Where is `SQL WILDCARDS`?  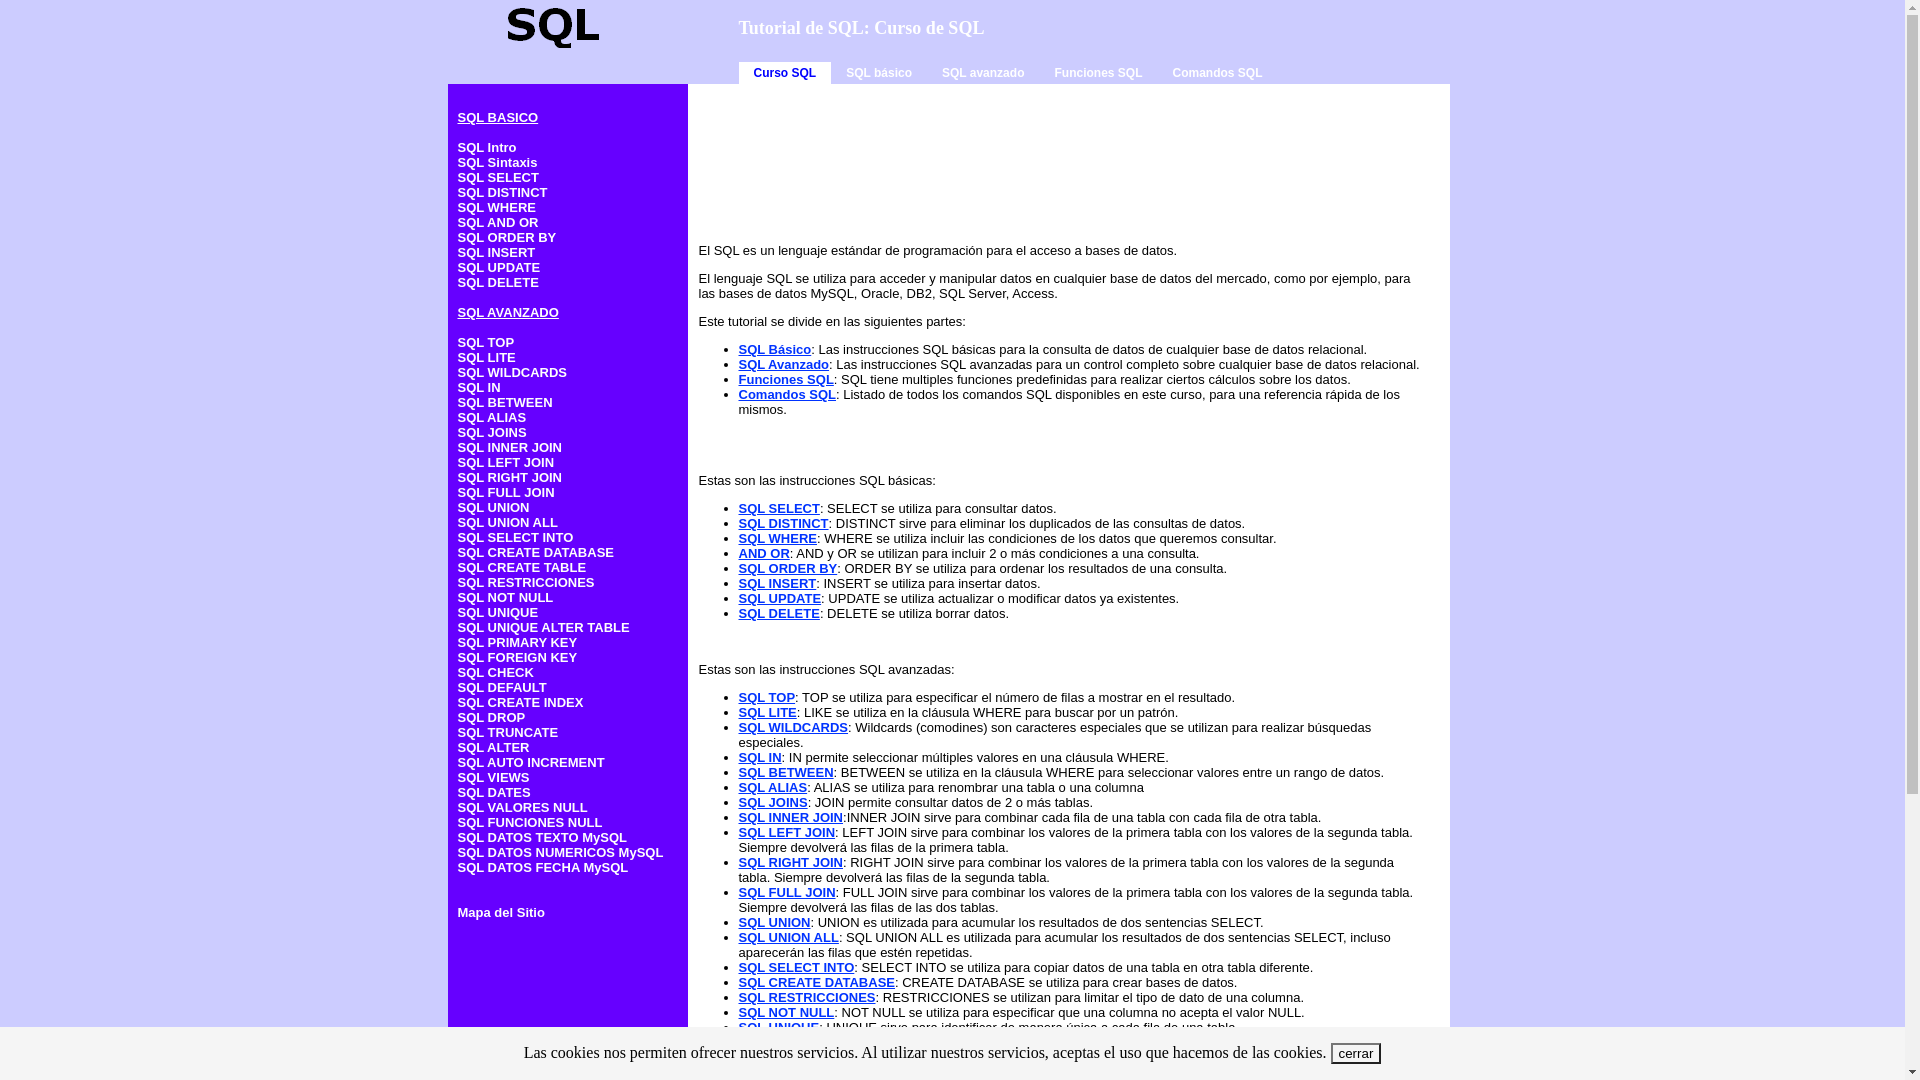
SQL WILDCARDS is located at coordinates (793, 728).